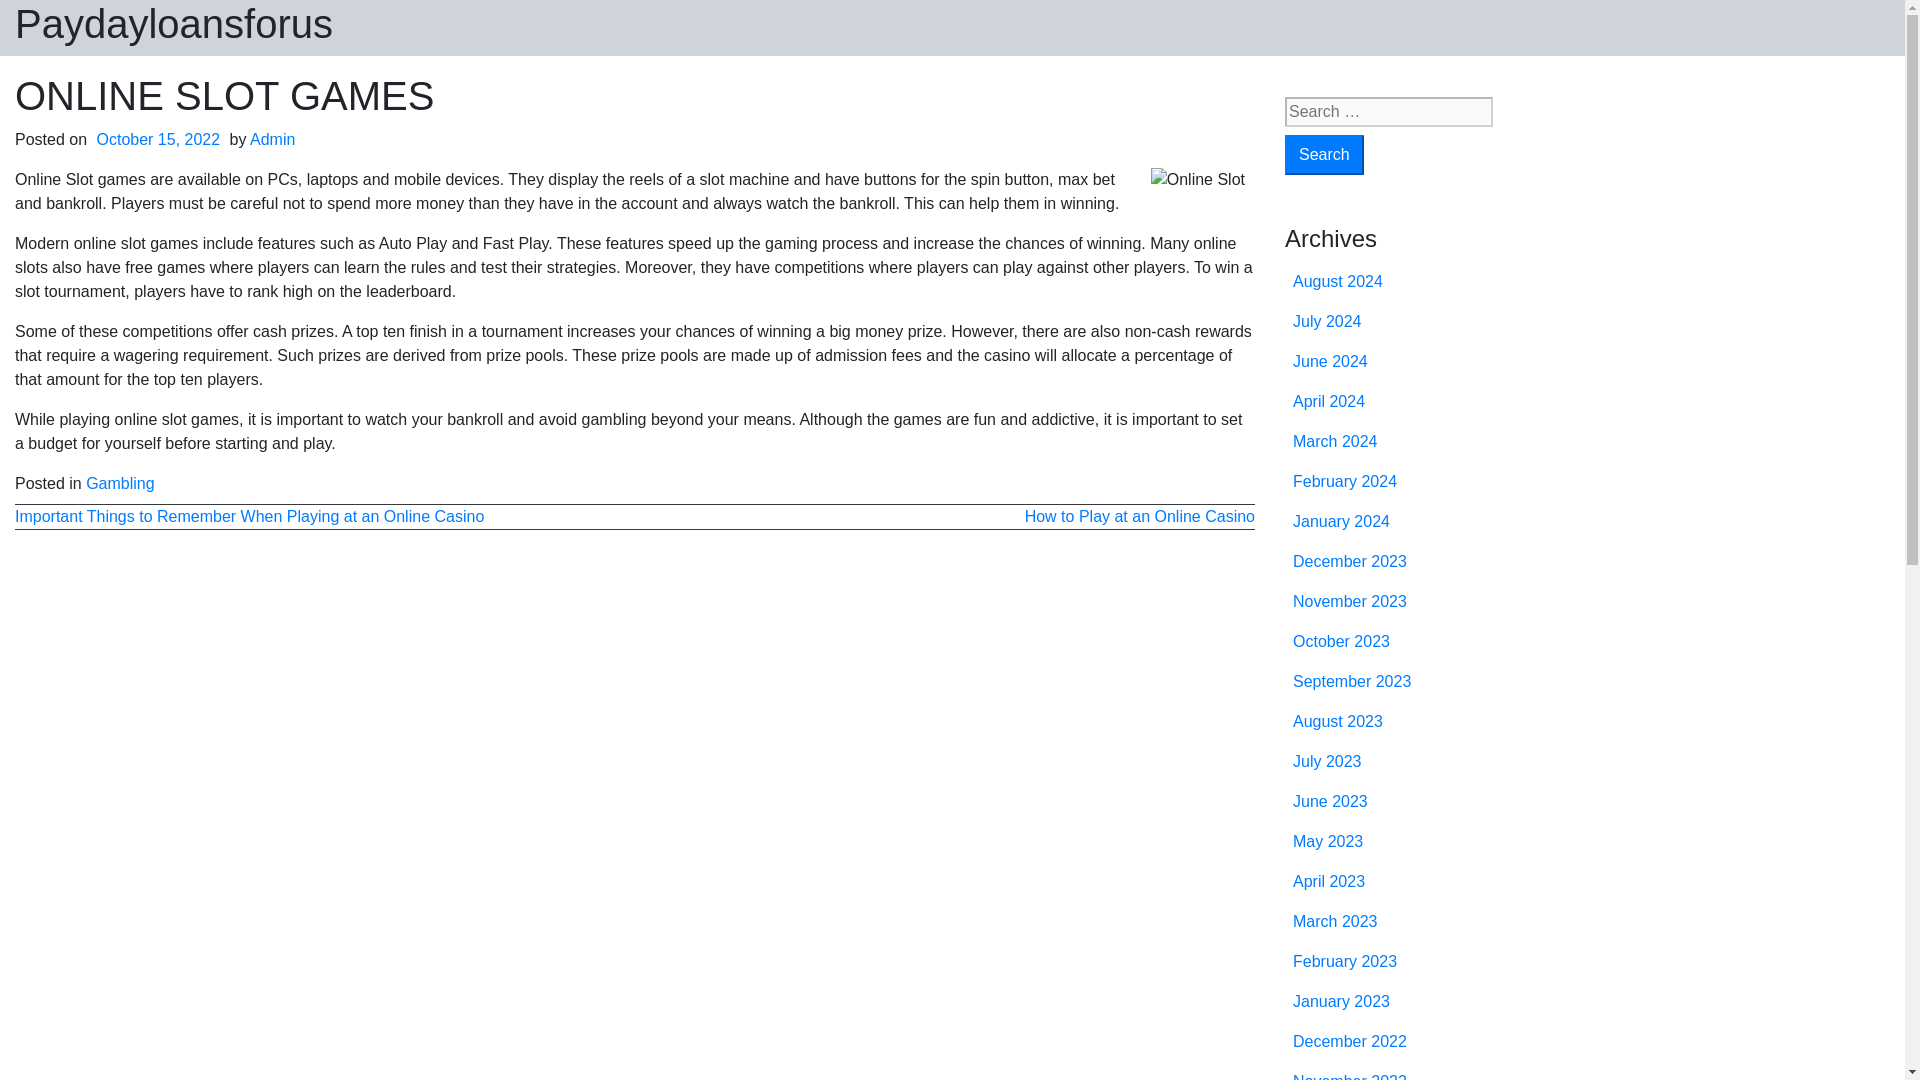  Describe the element at coordinates (272, 138) in the screenshot. I see `Admin` at that location.